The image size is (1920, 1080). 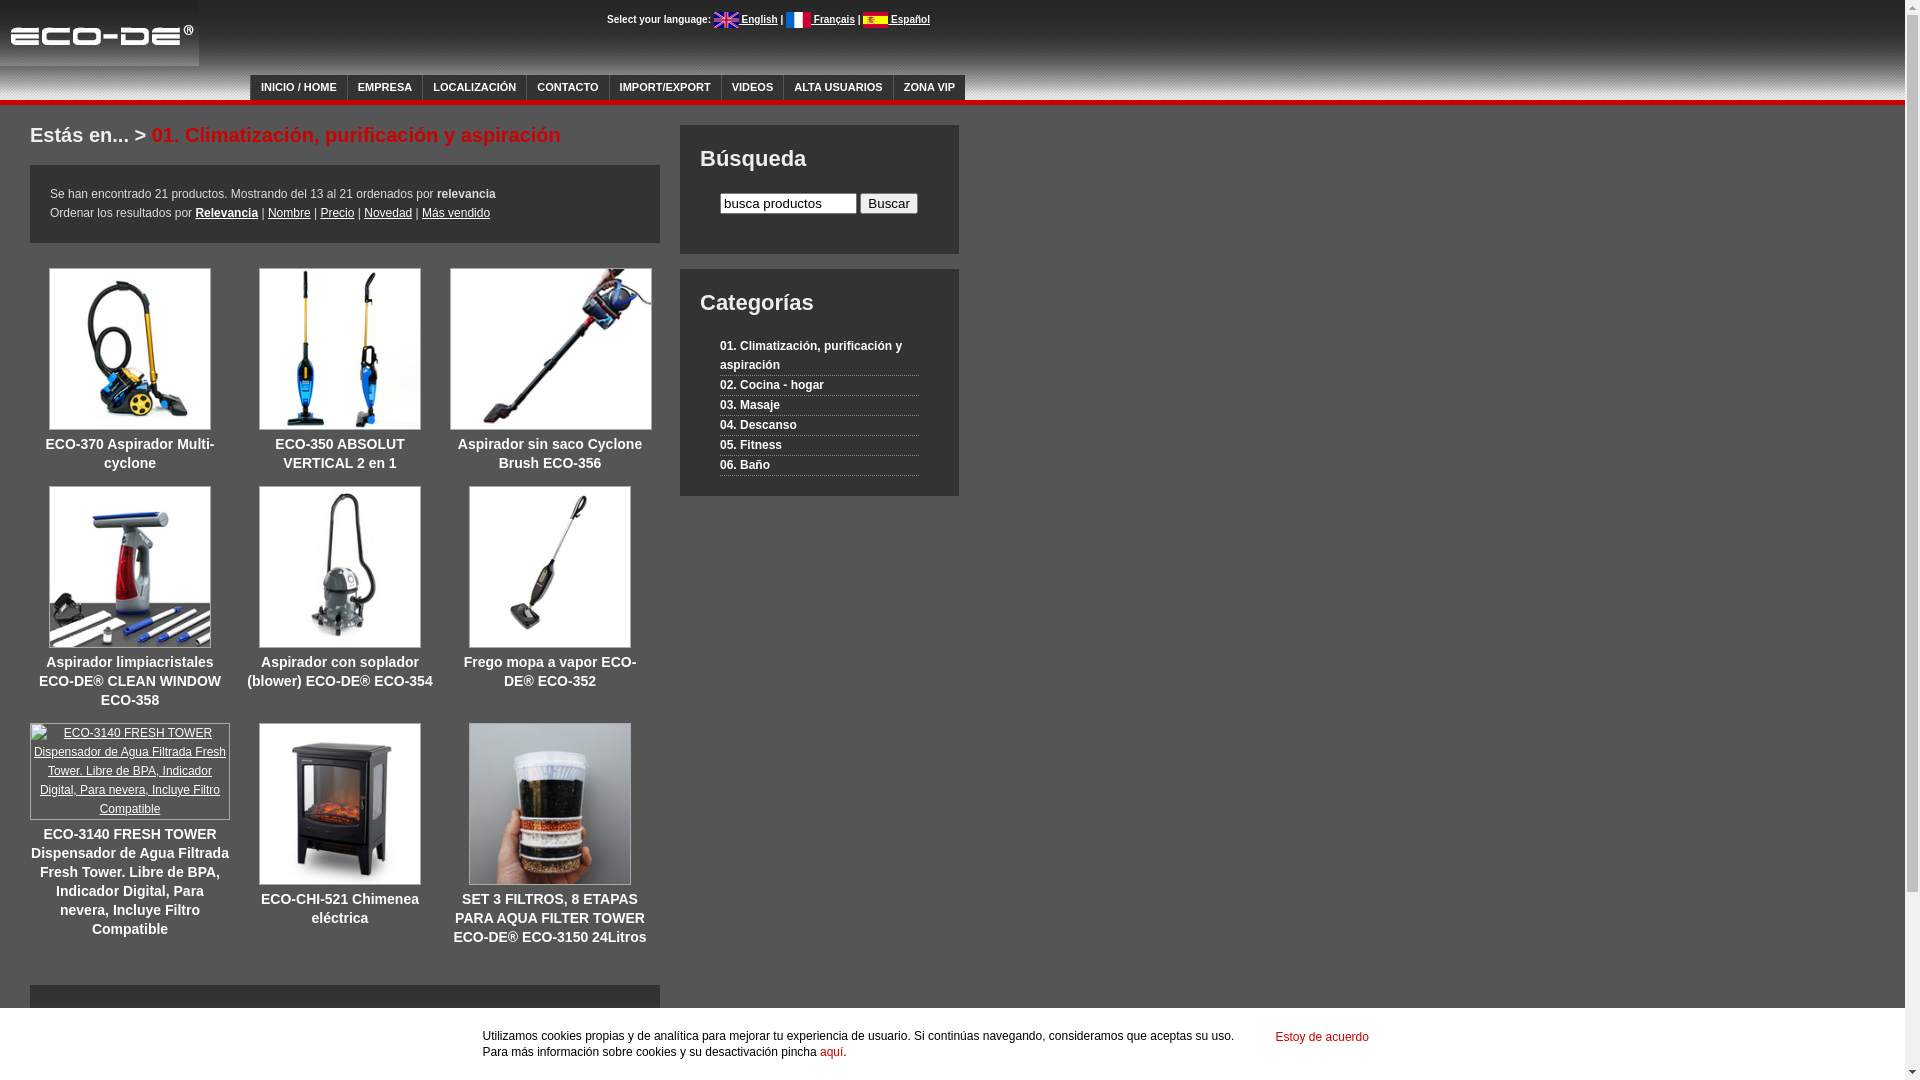 I want to click on 24, so click(x=198, y=1014).